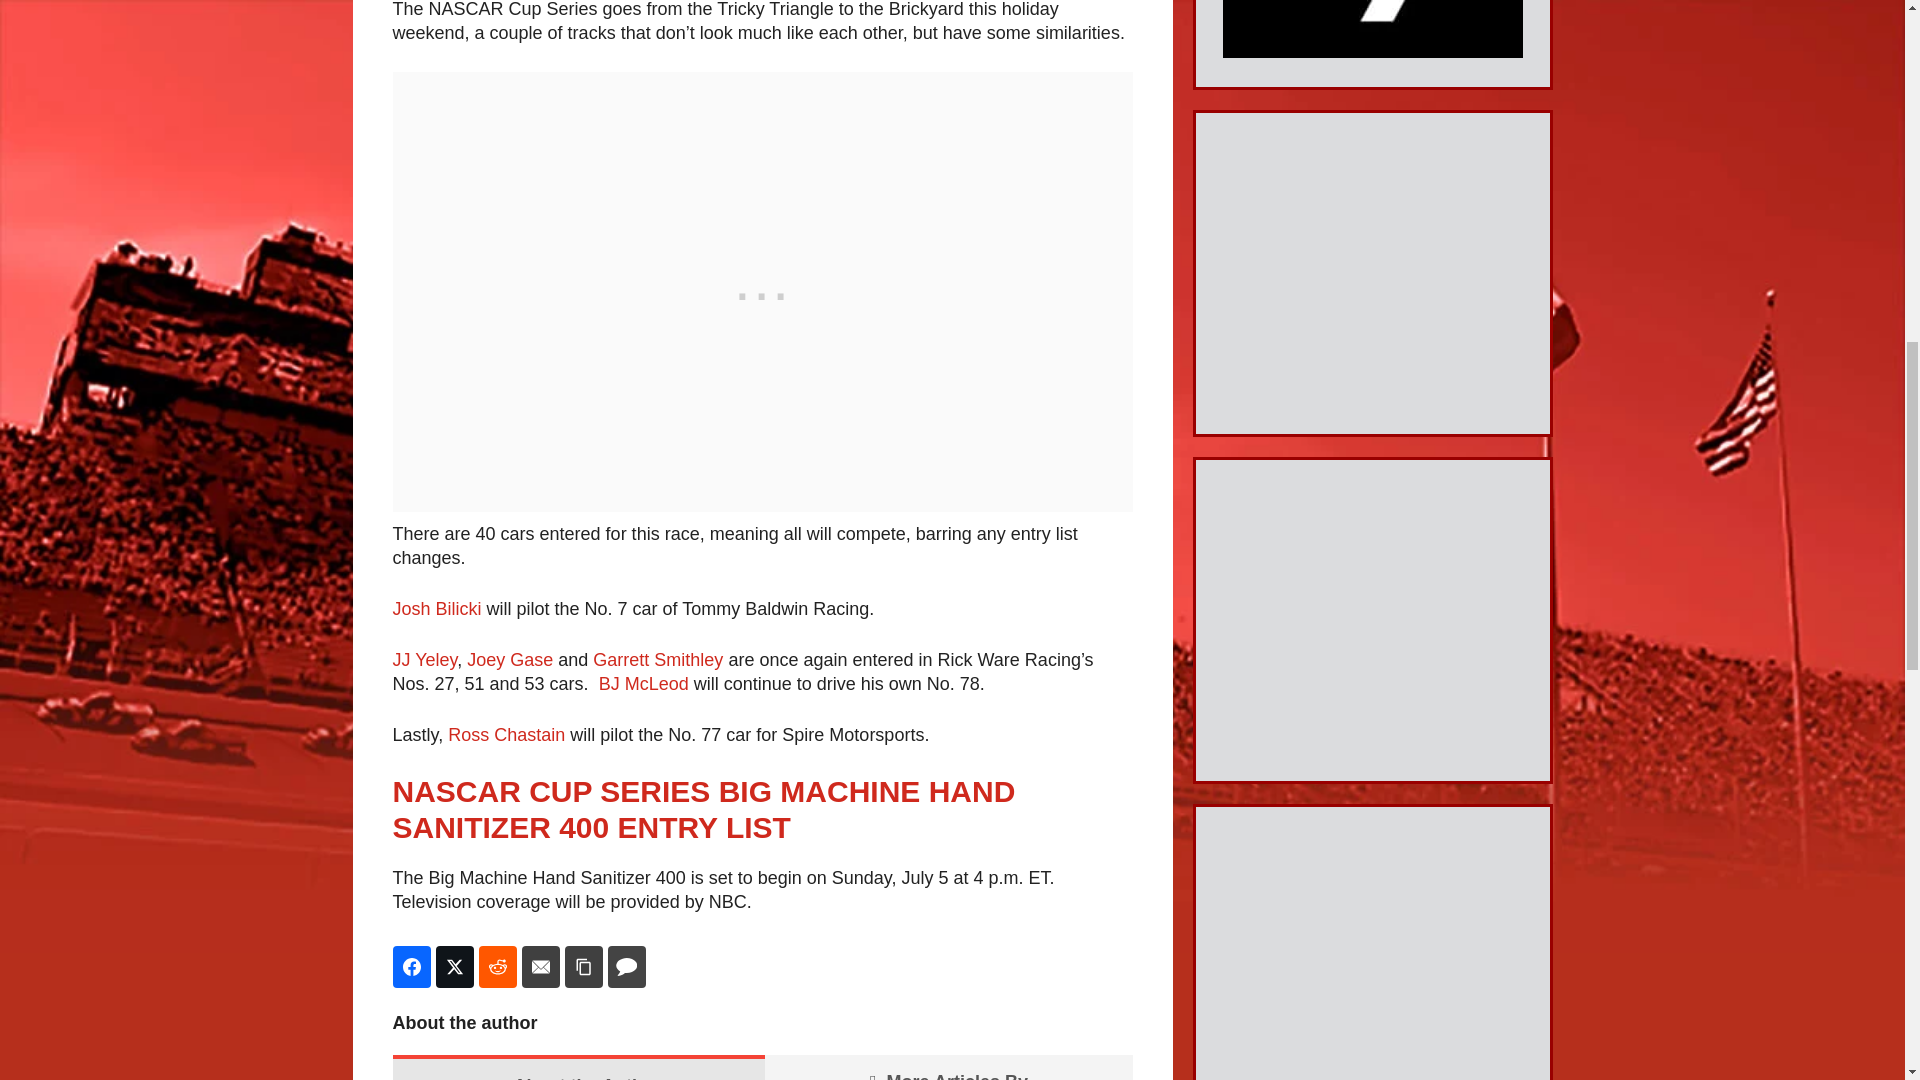  I want to click on Share on Copy Link, so click(583, 967).